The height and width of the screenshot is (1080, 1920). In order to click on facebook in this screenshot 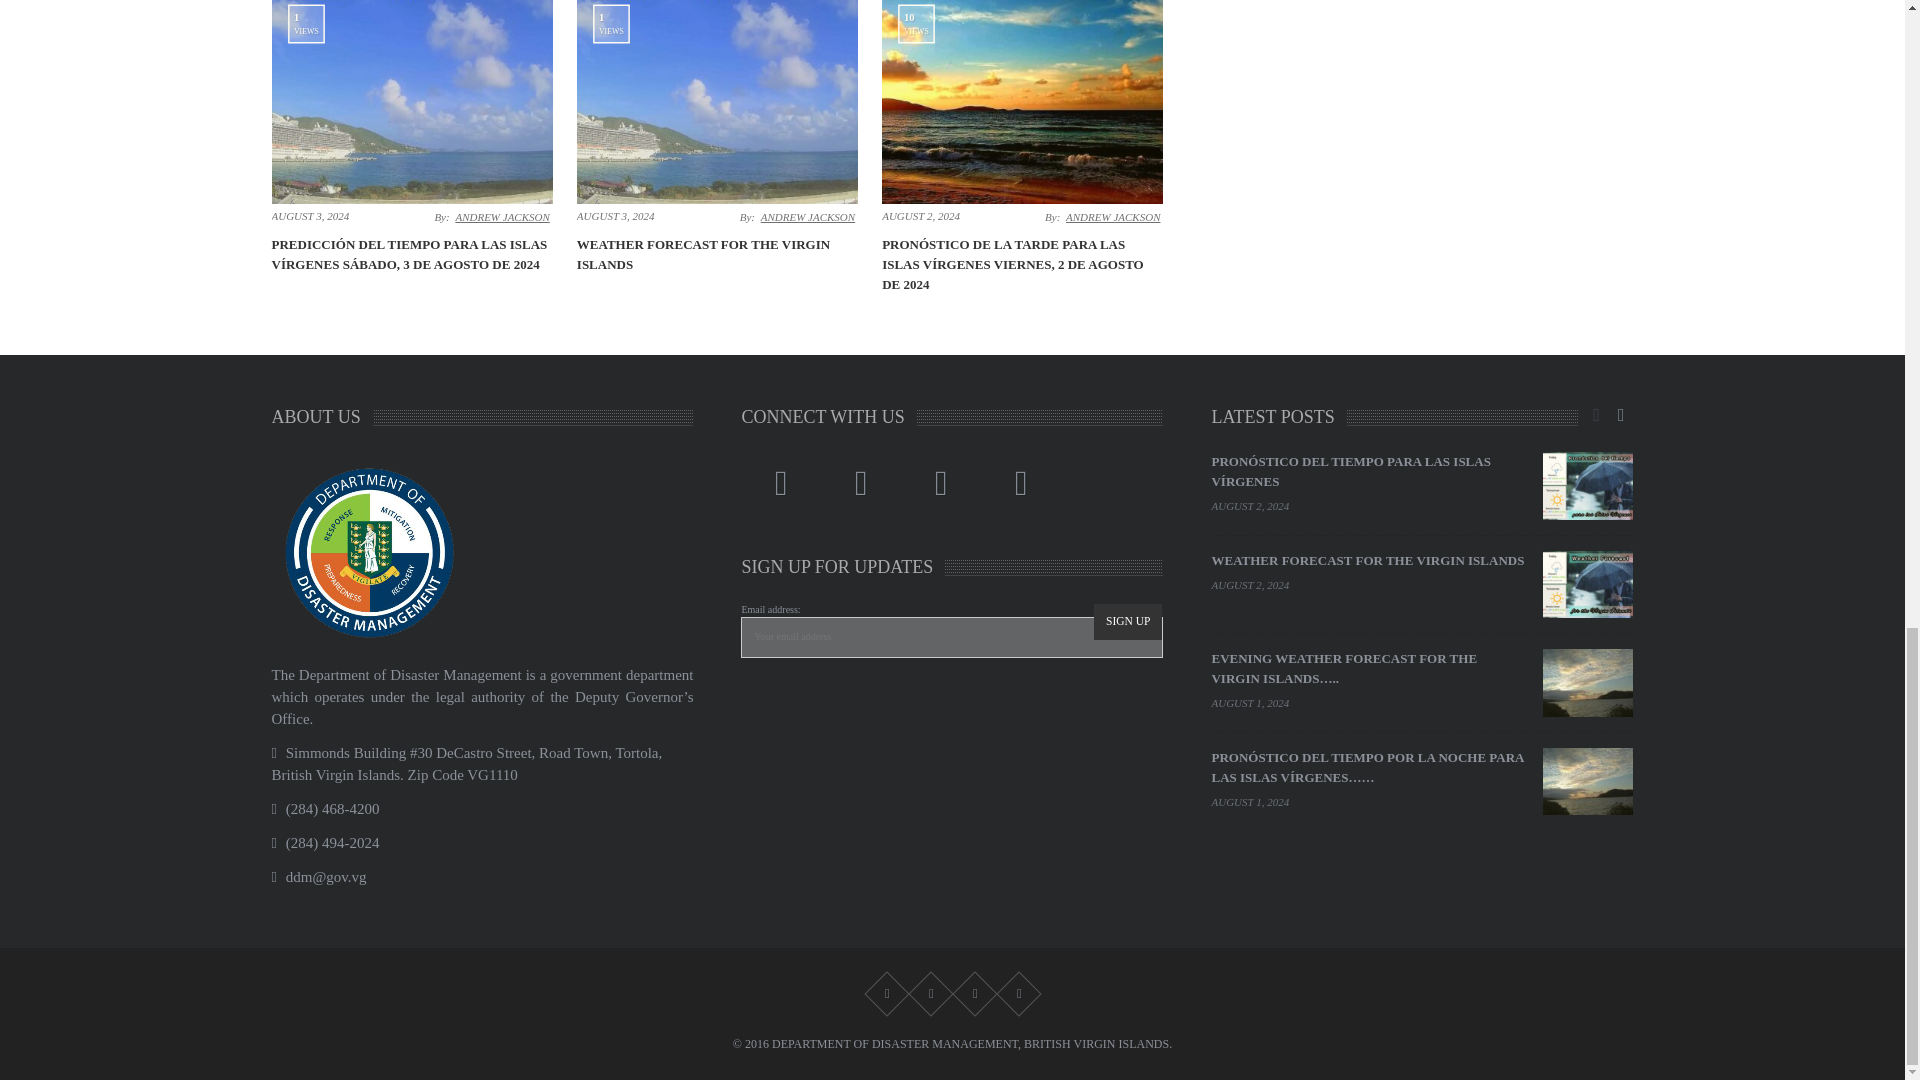, I will do `click(781, 484)`.